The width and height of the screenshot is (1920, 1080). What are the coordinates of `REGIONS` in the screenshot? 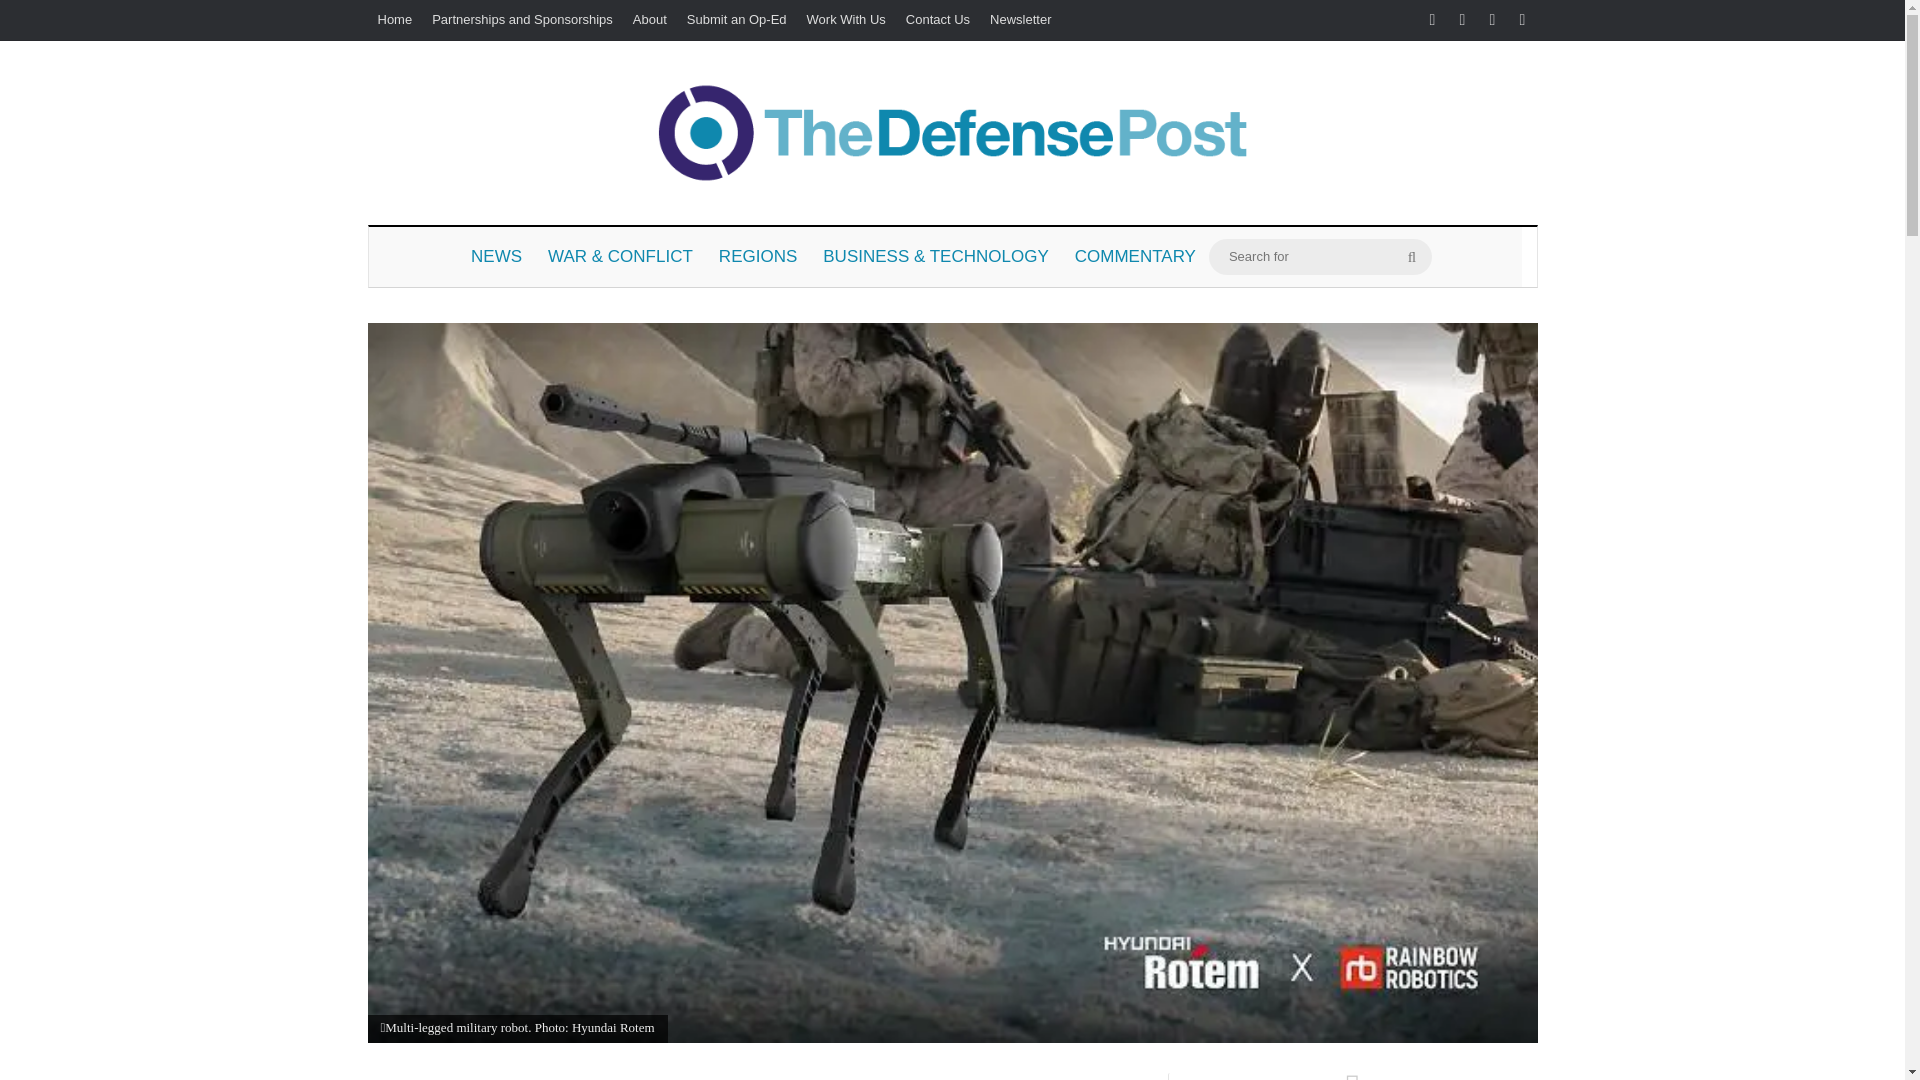 It's located at (758, 256).